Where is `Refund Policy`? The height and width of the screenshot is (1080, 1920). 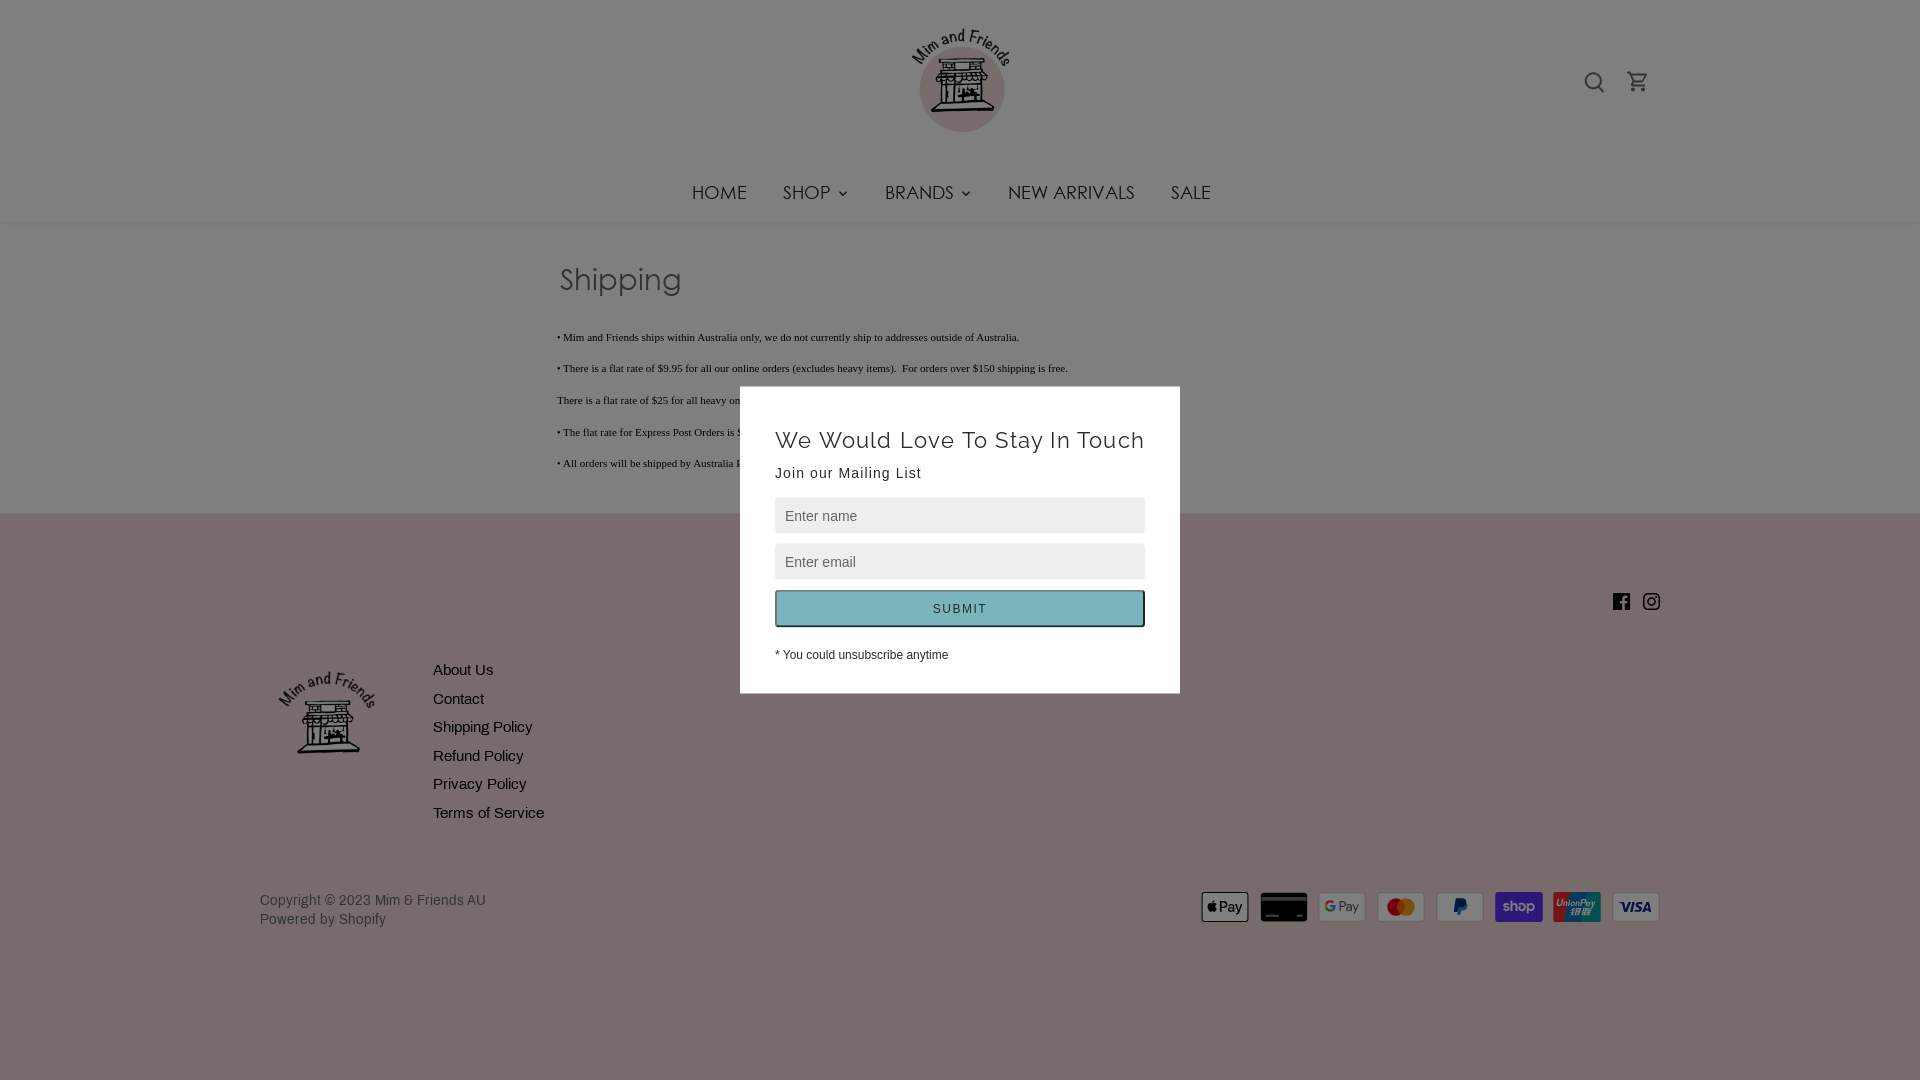
Refund Policy is located at coordinates (478, 756).